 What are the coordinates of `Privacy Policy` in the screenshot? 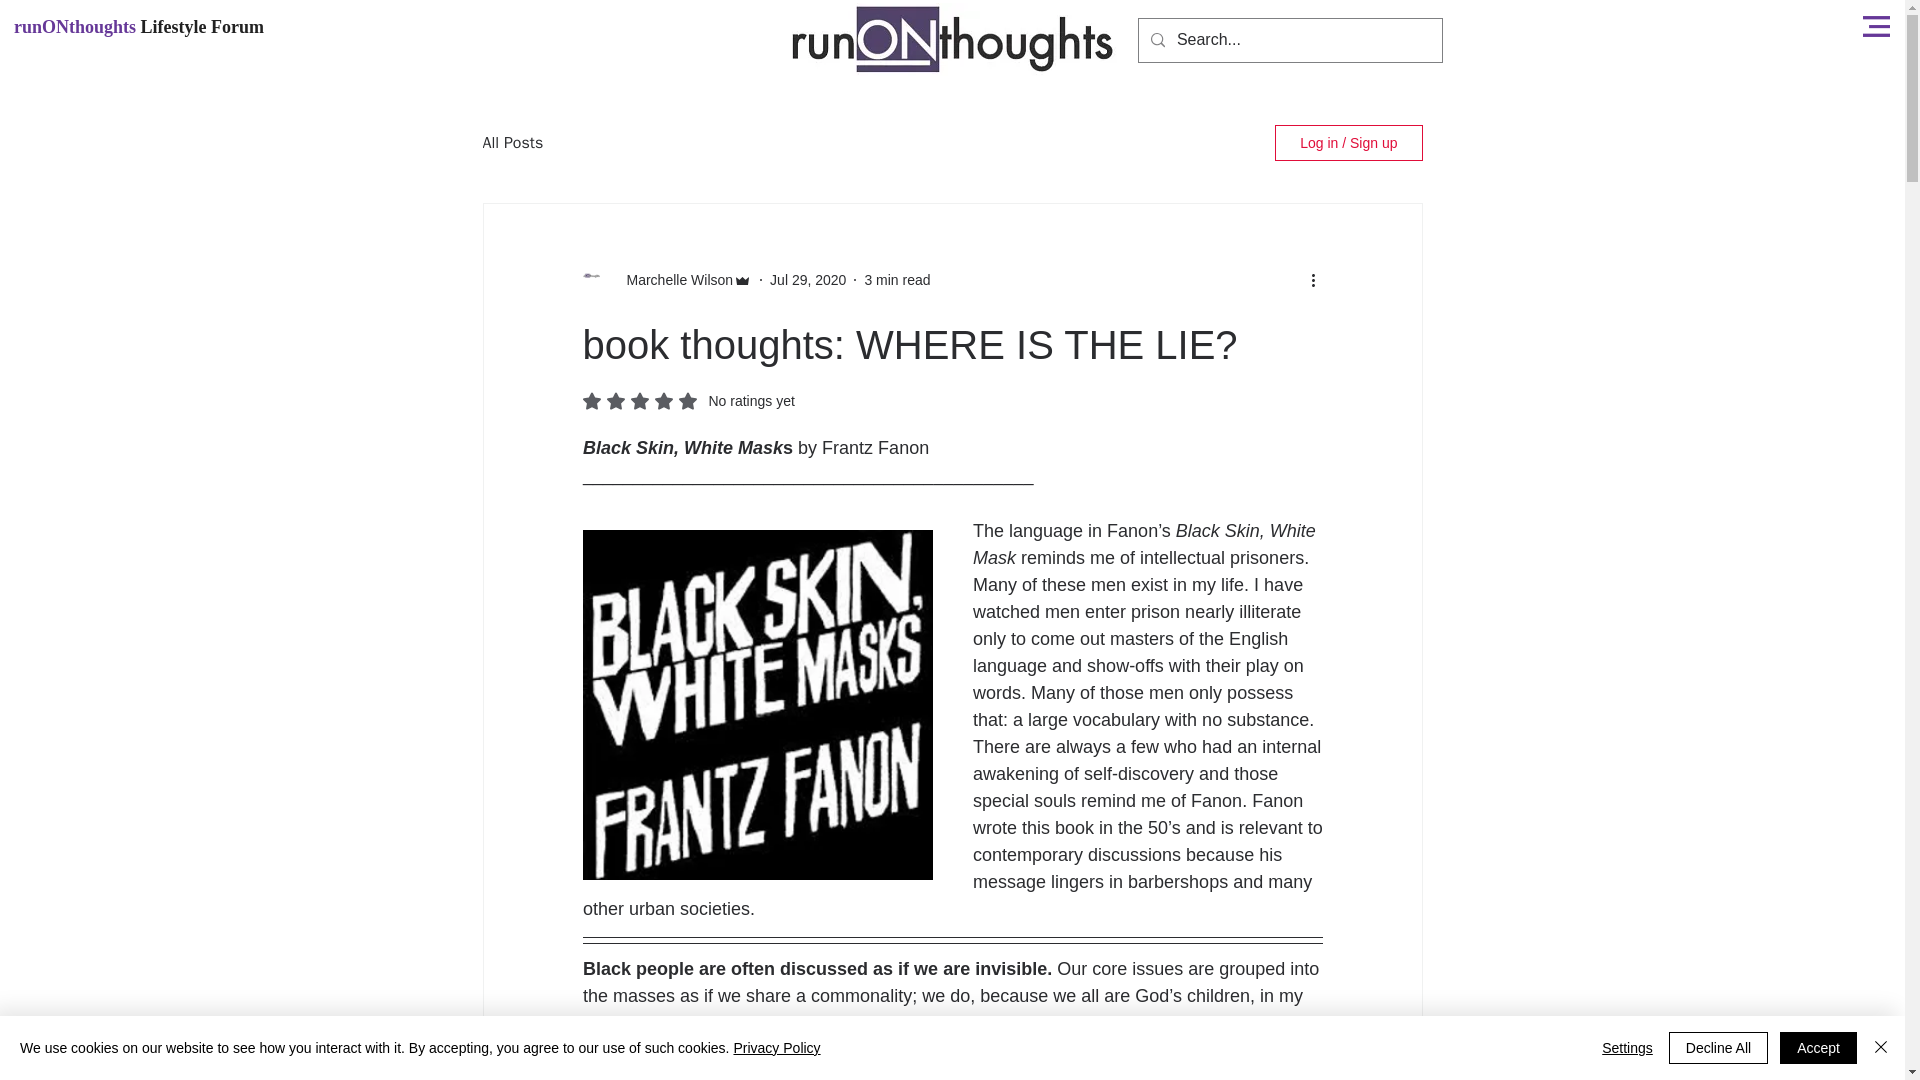 It's located at (776, 1048).